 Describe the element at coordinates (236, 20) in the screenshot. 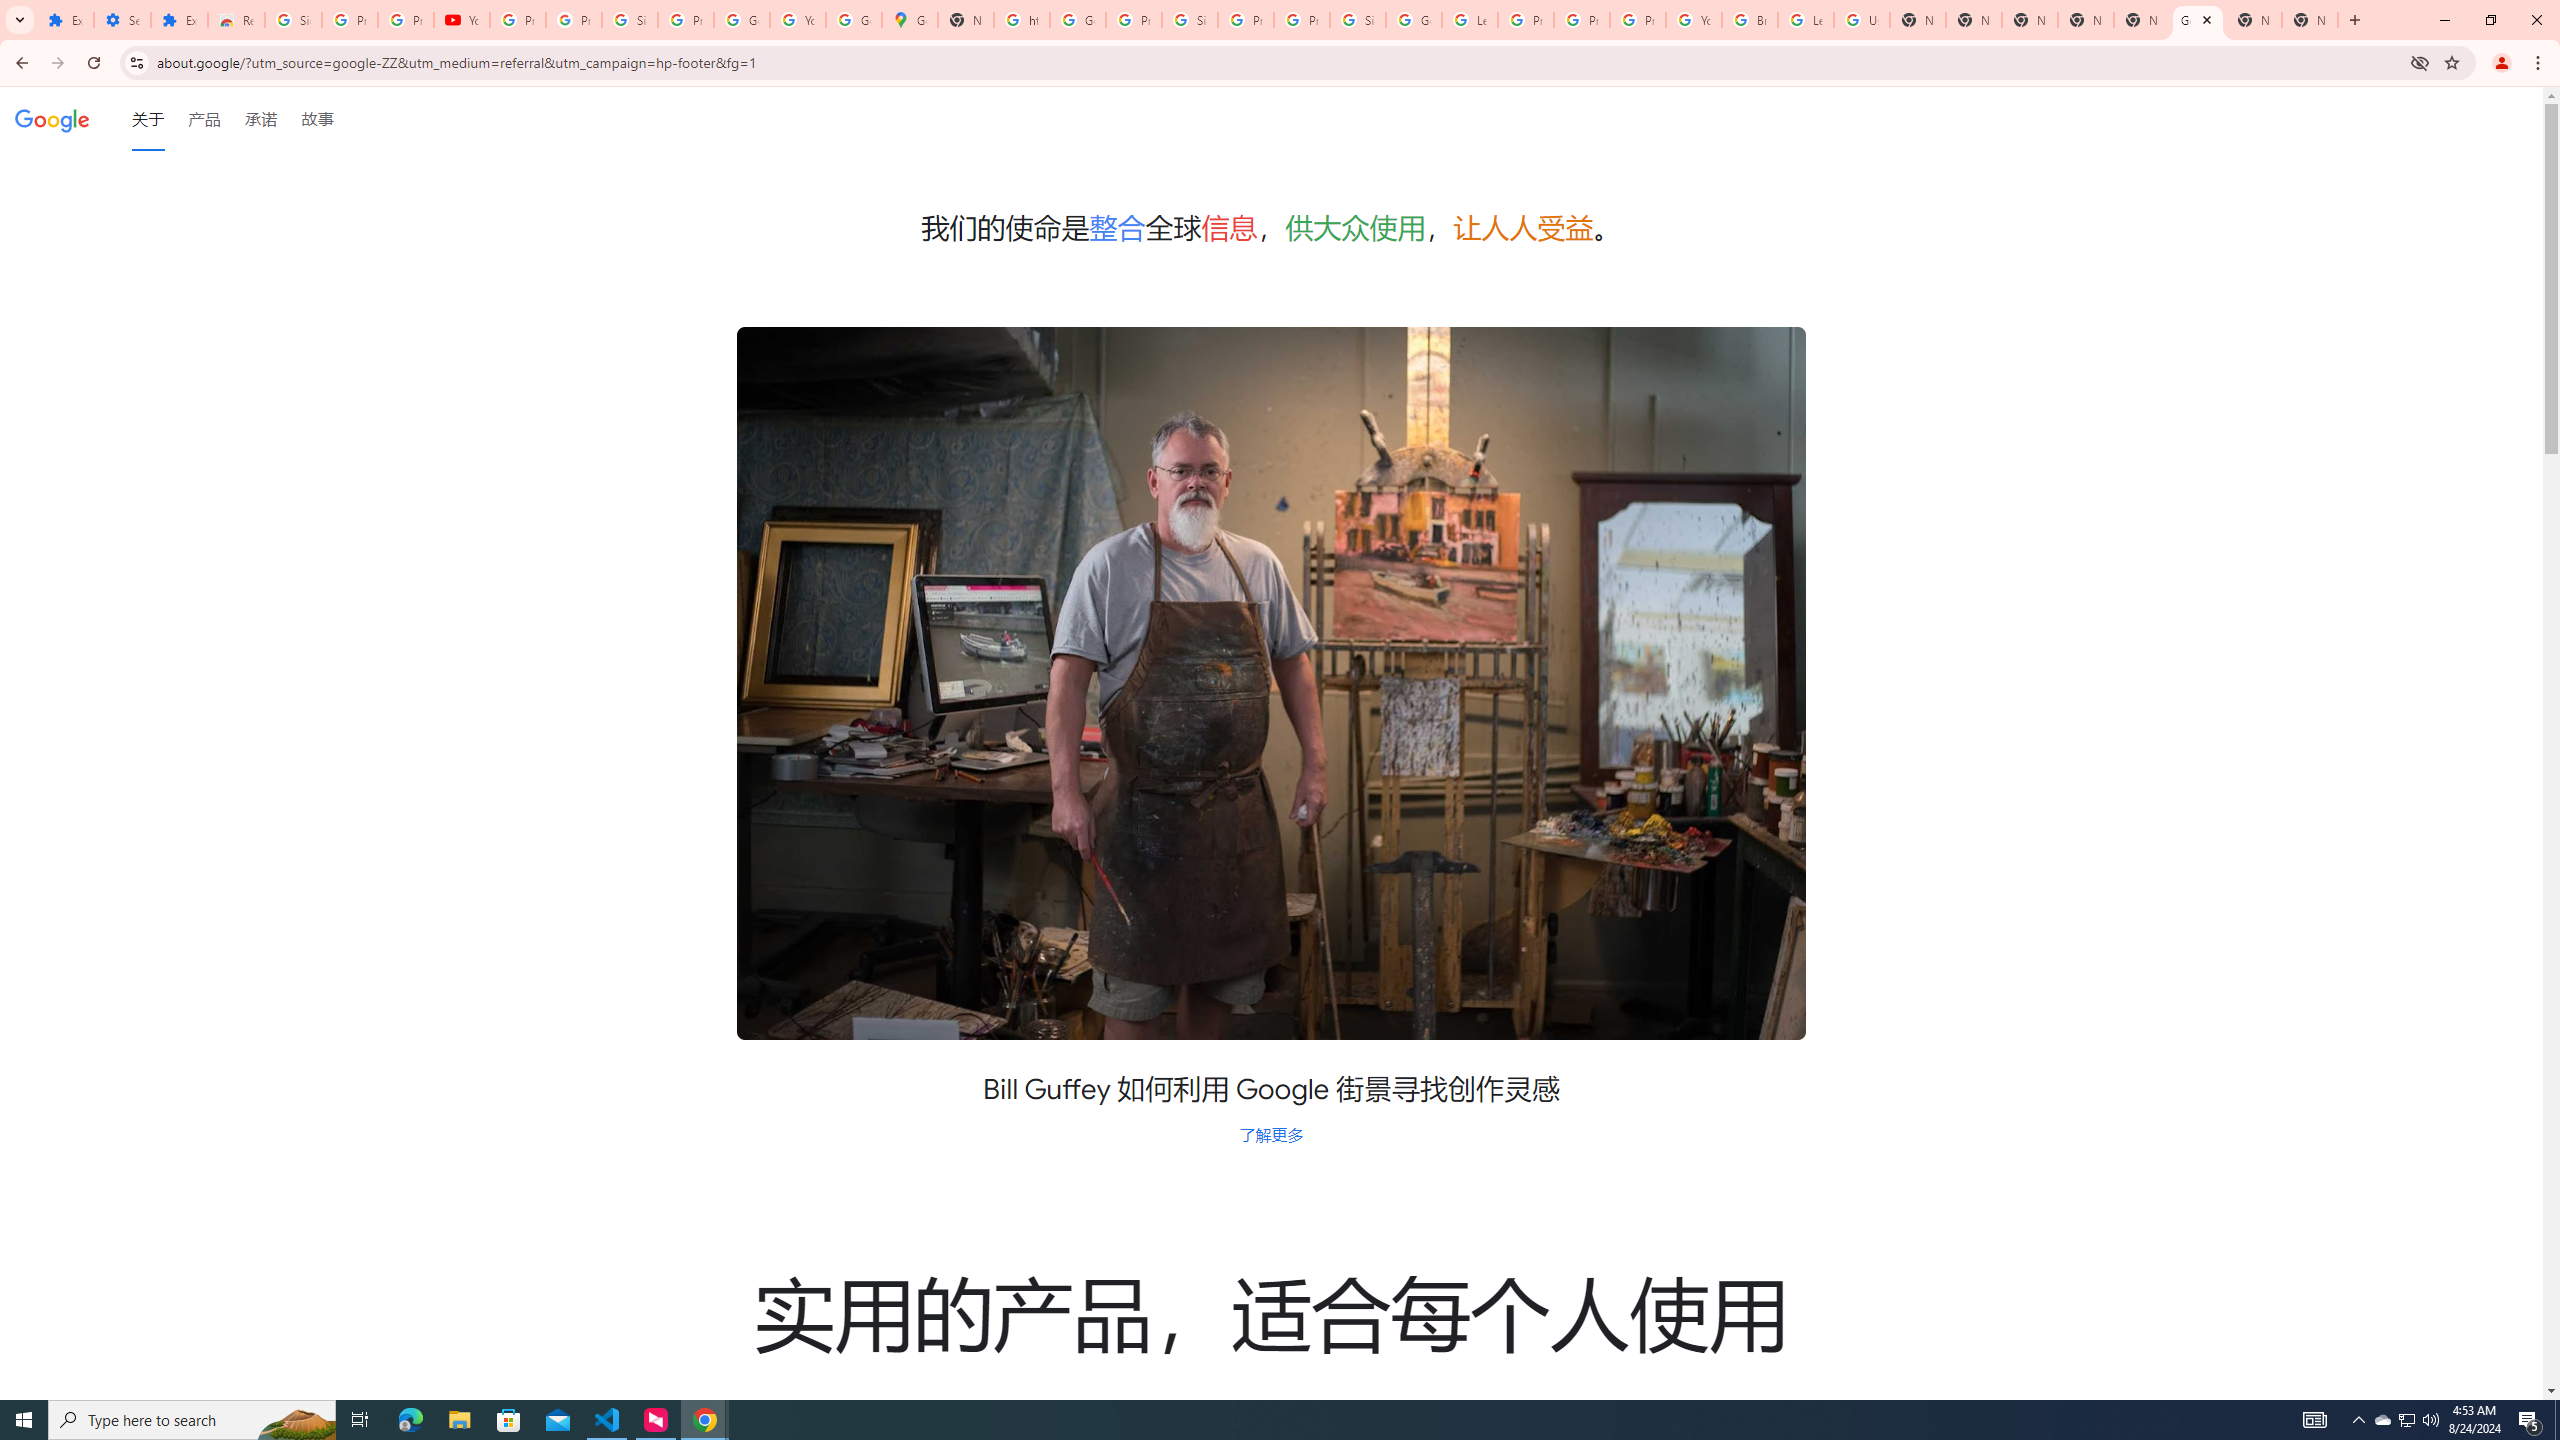

I see `Reviews: Helix Fruit Jump Arcade Game` at that location.